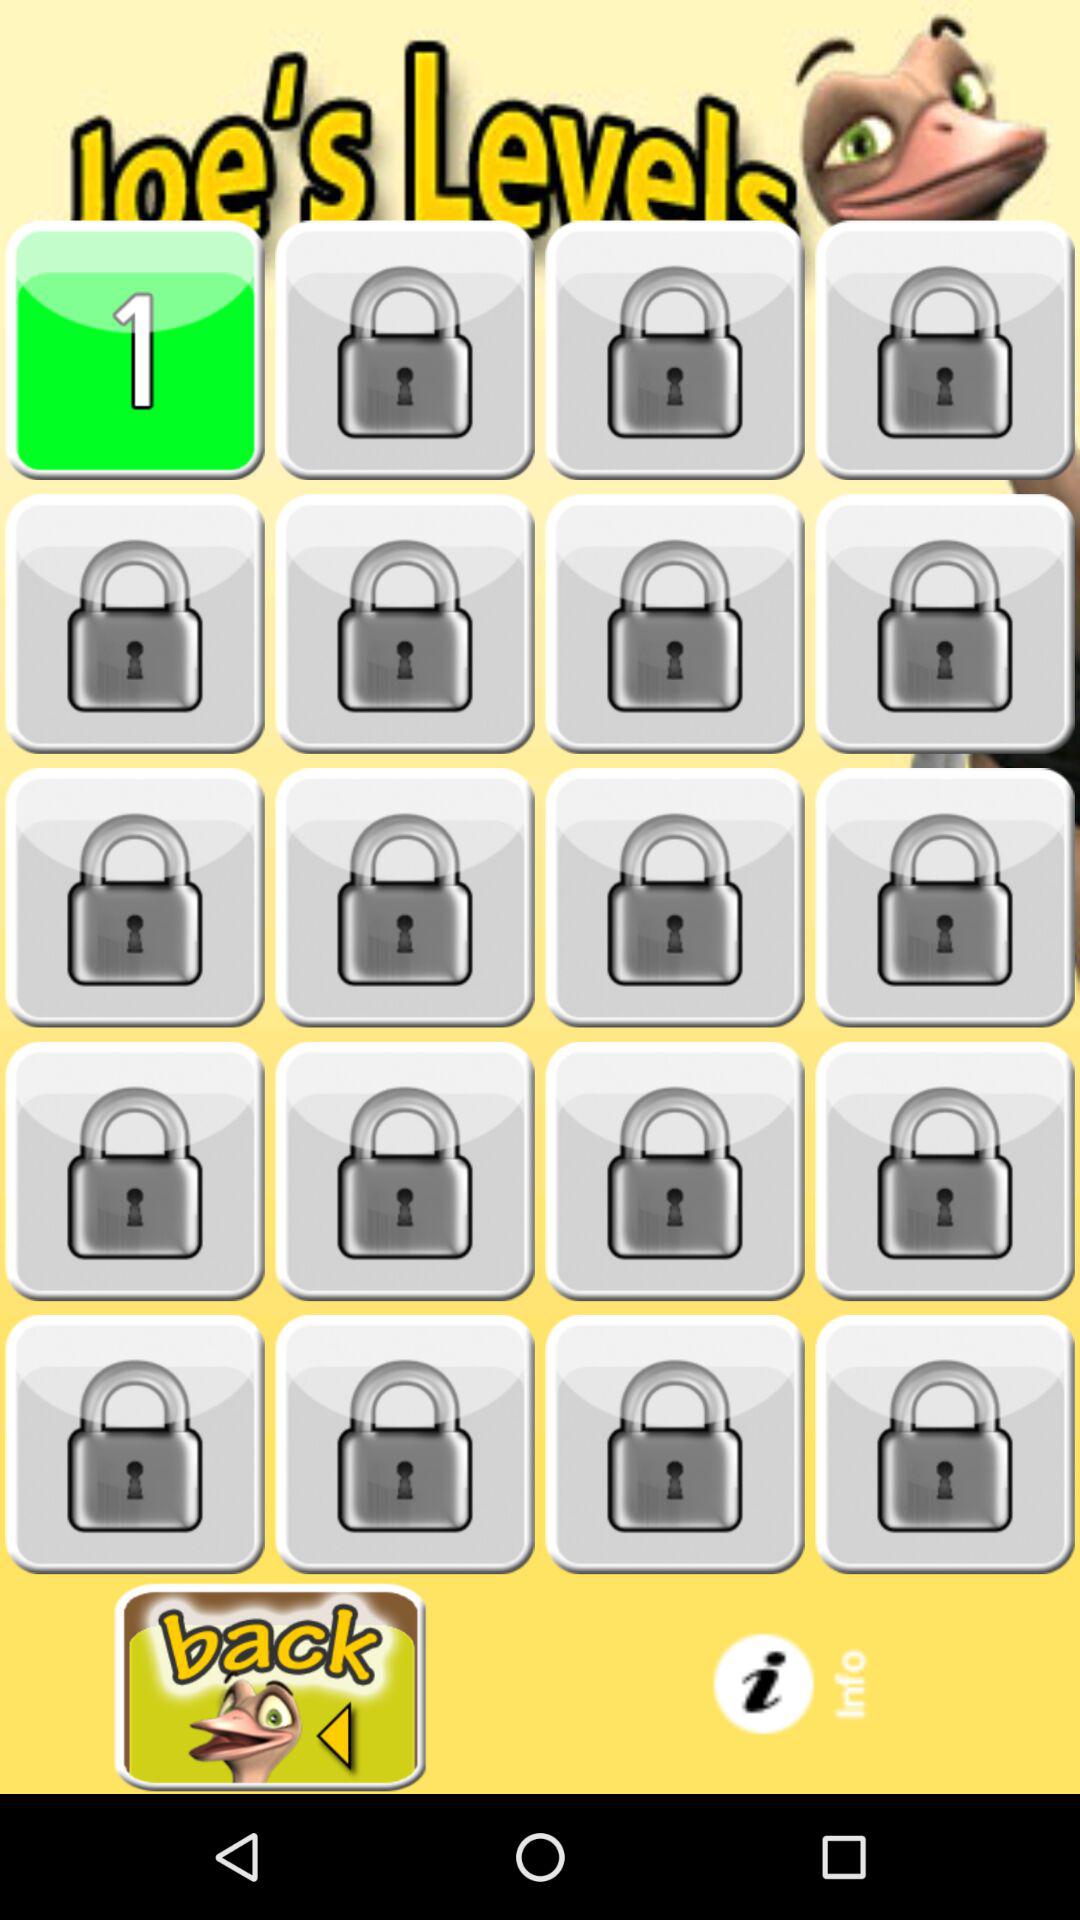 Image resolution: width=1080 pixels, height=1920 pixels. What do you see at coordinates (675, 1172) in the screenshot?
I see `lock button` at bounding box center [675, 1172].